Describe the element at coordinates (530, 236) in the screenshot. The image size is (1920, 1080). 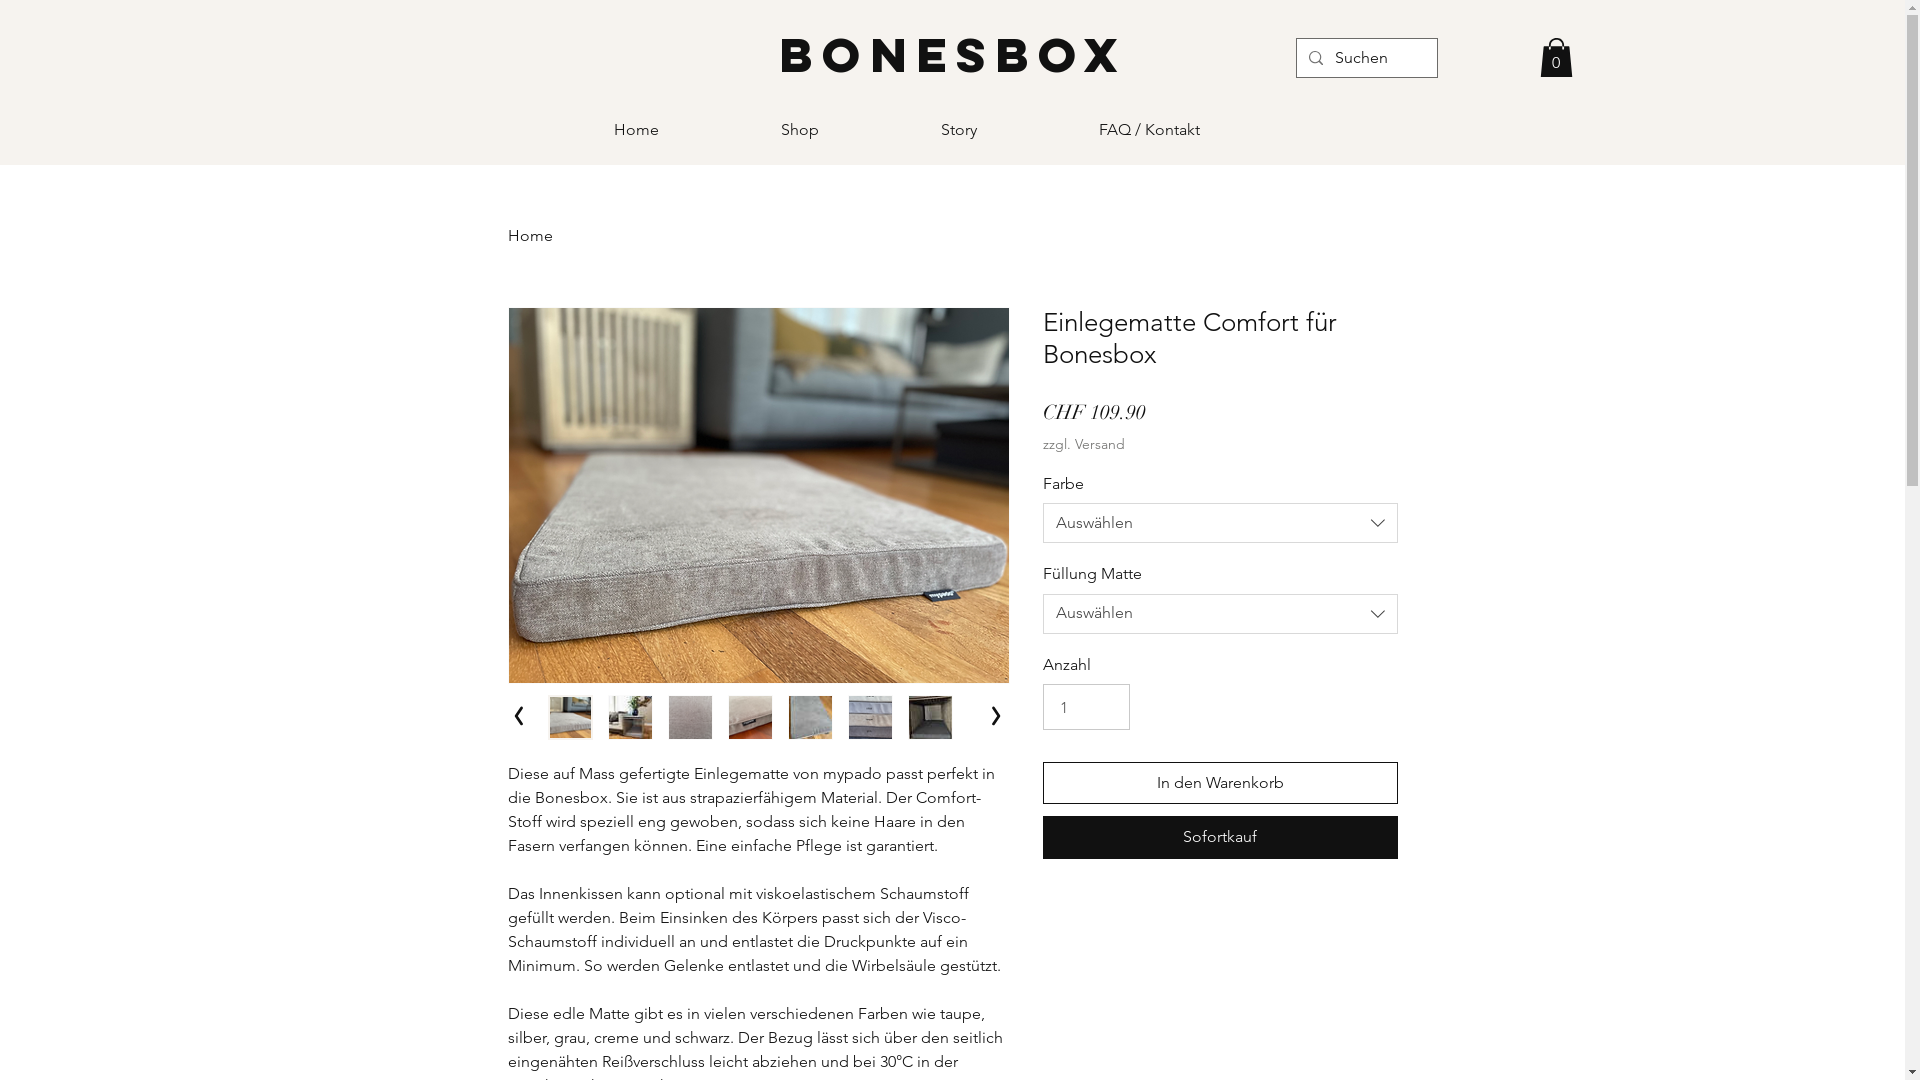
I see `Home` at that location.